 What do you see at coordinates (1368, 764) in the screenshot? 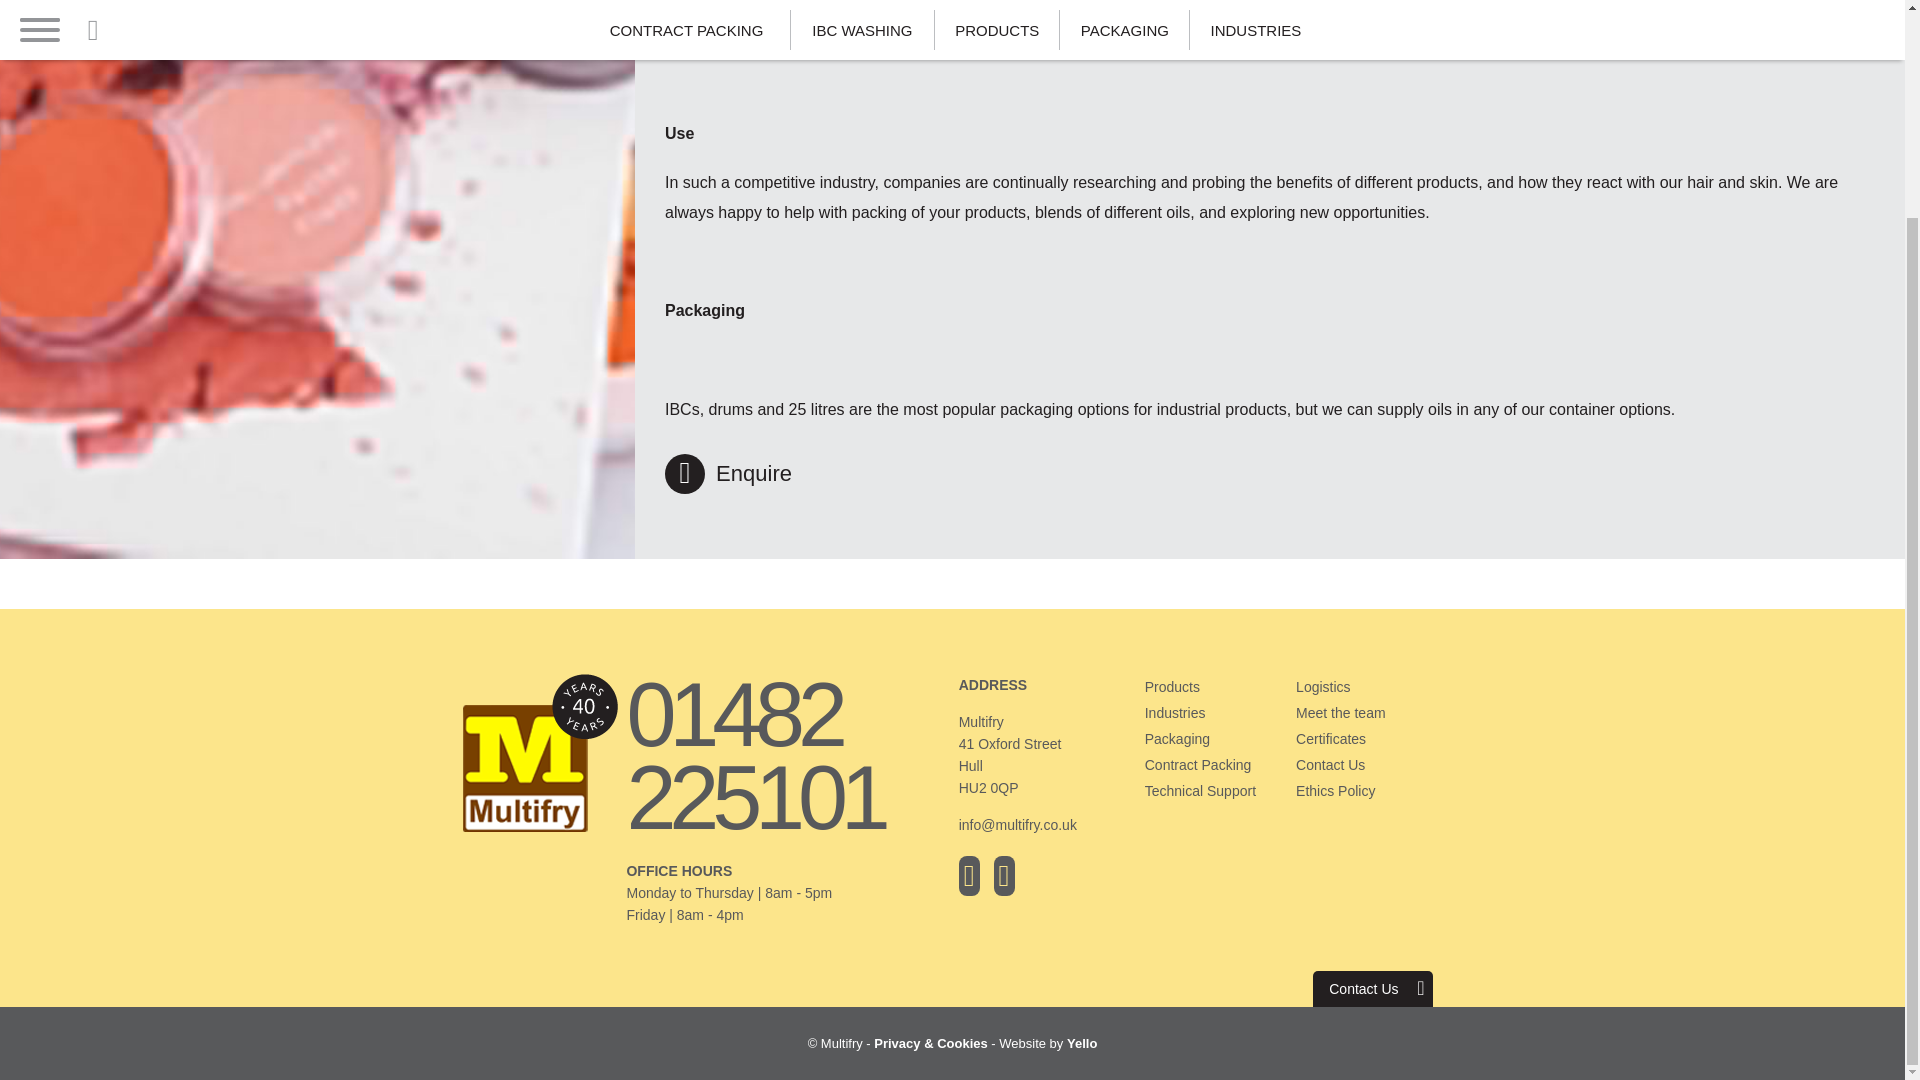
I see `Contact Us` at bounding box center [1368, 764].